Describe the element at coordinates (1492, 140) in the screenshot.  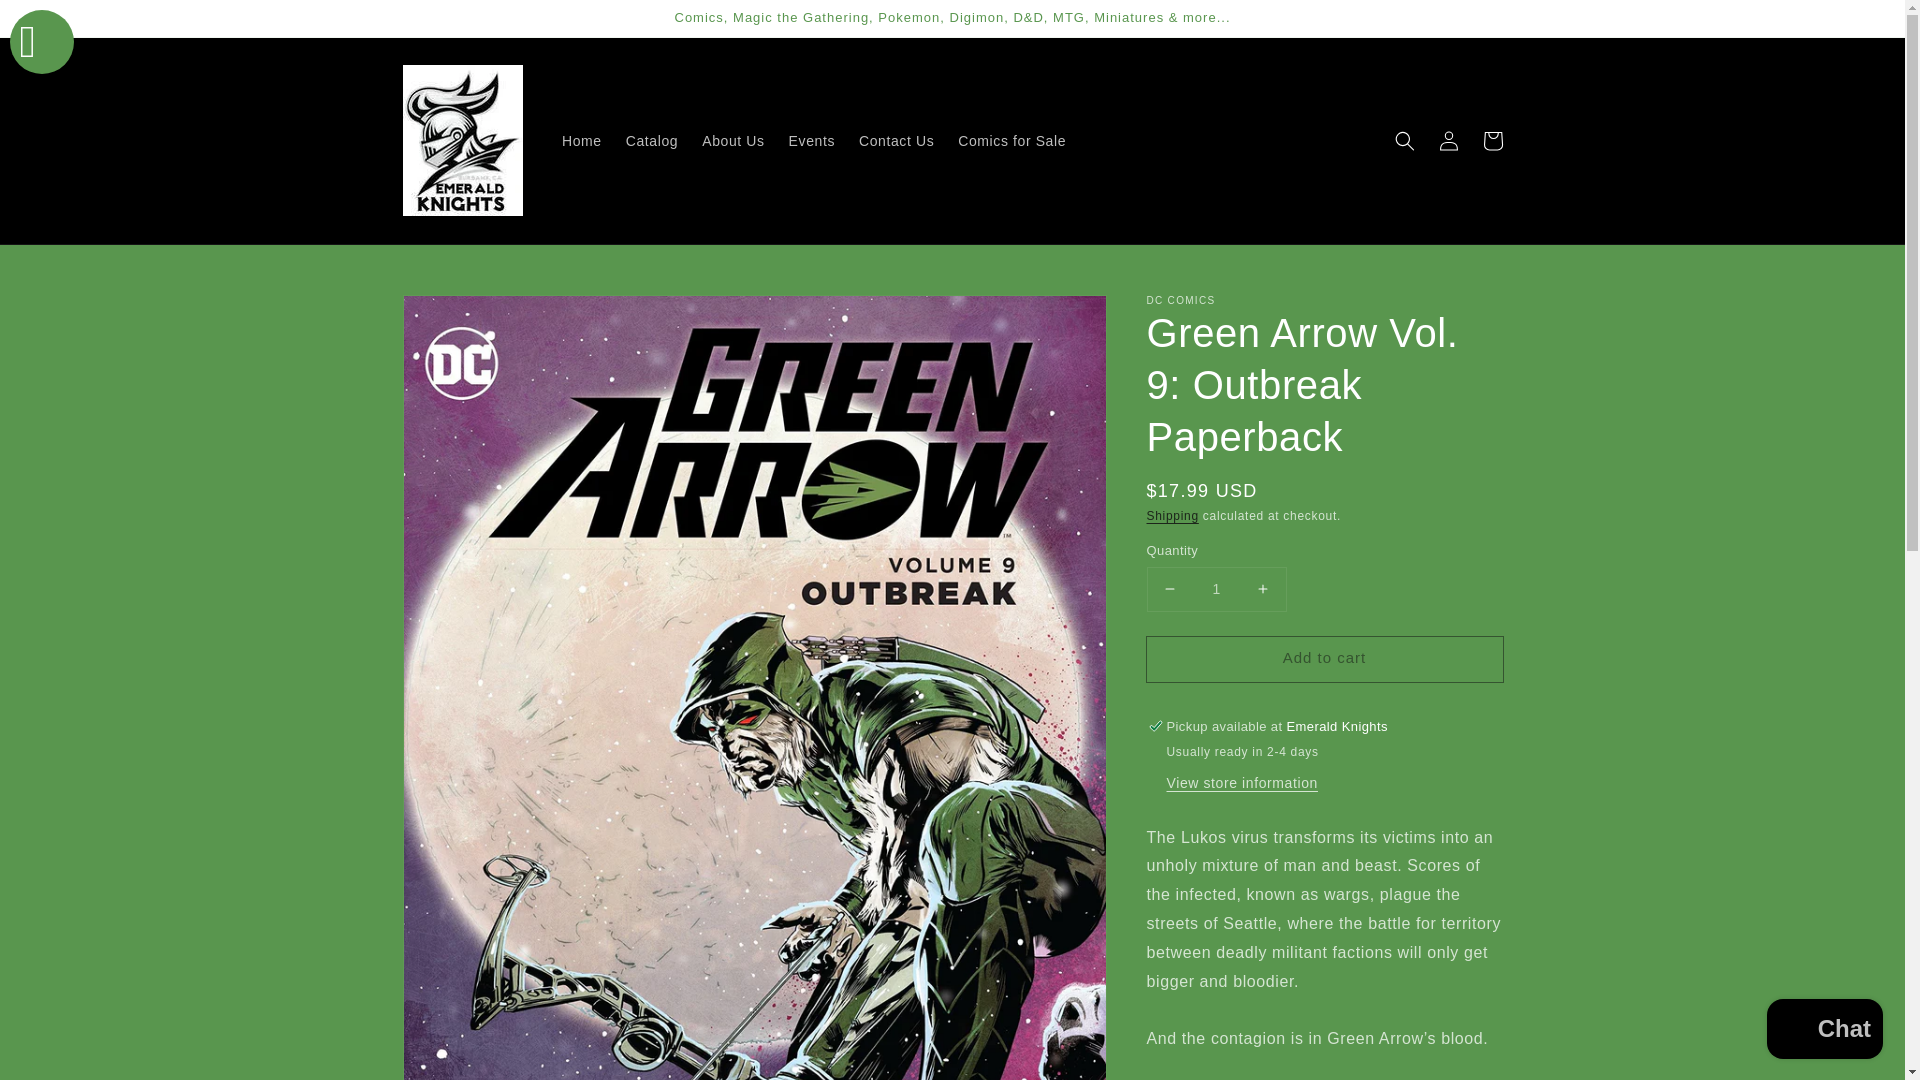
I see `Cart` at that location.